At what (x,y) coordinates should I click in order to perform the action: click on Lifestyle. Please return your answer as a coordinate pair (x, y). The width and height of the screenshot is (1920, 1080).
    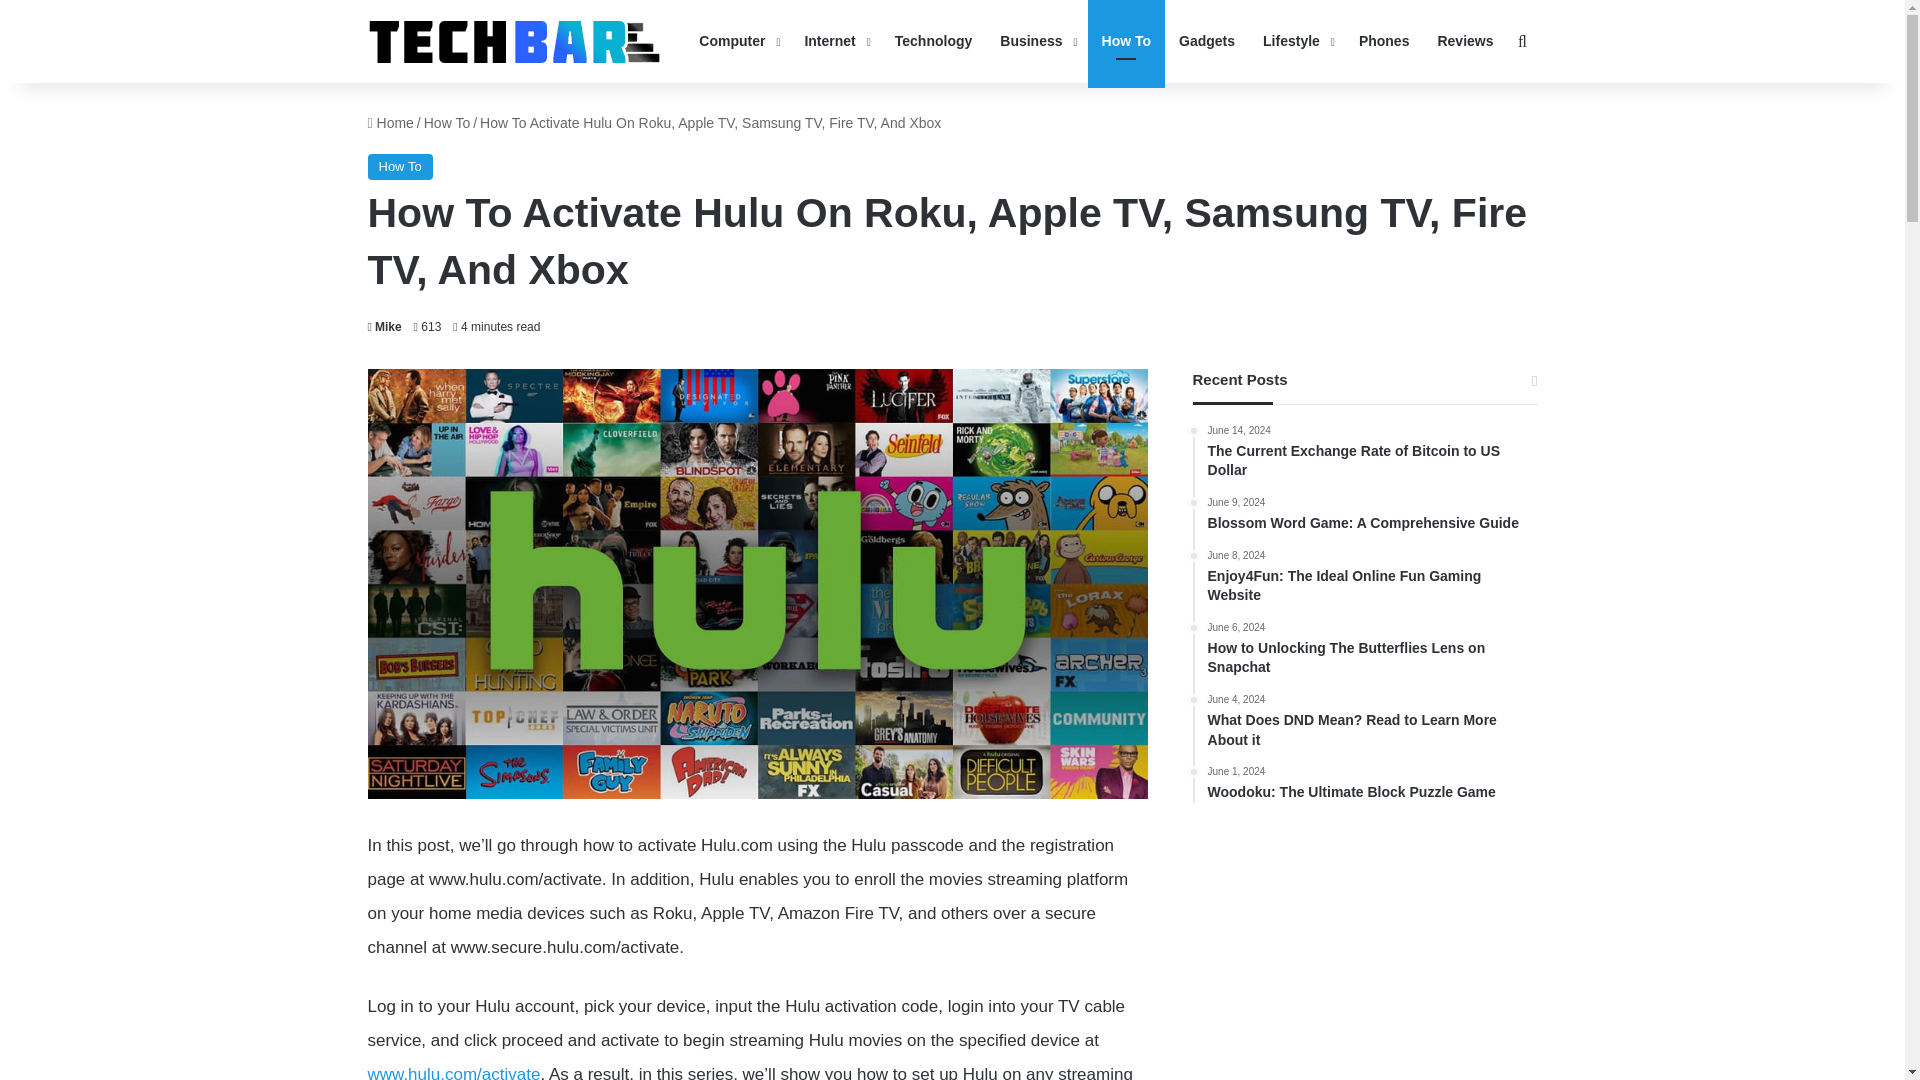
    Looking at the image, I should click on (1297, 42).